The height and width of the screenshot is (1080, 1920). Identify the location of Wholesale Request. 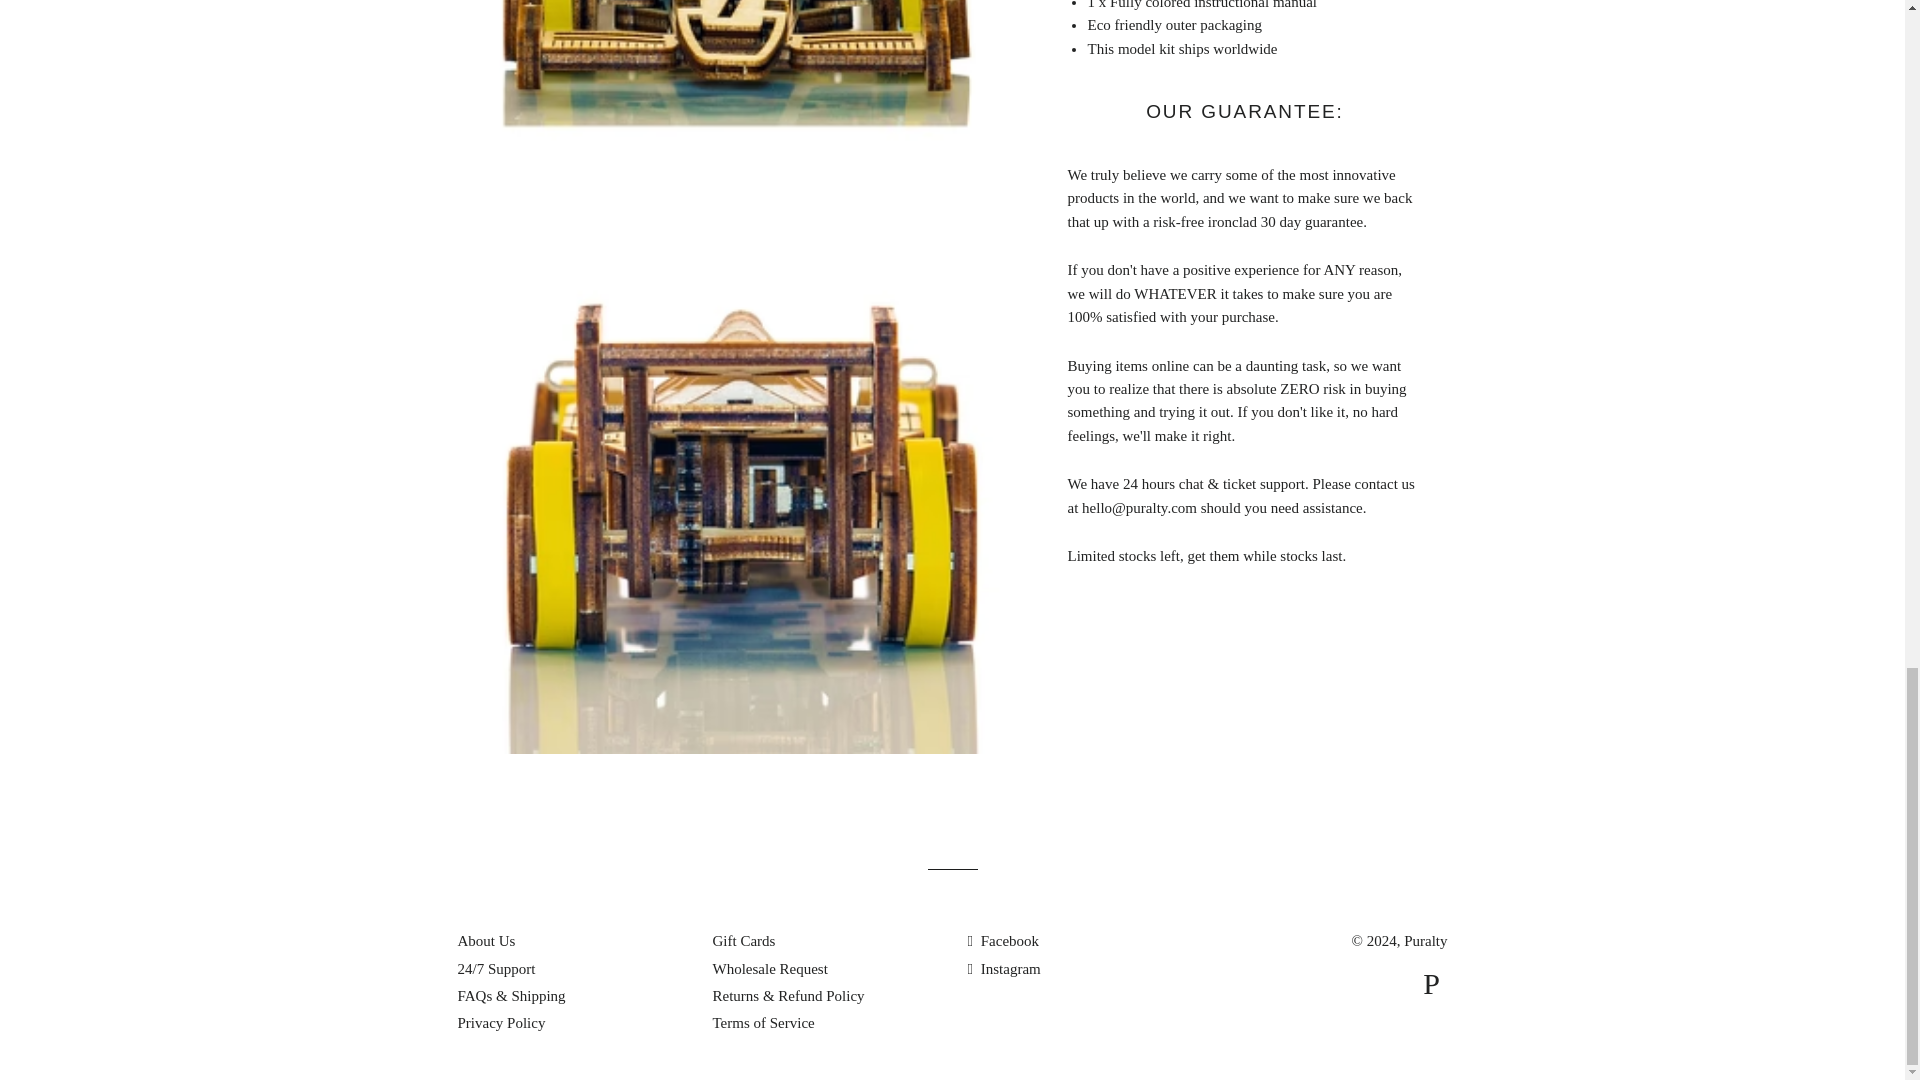
(770, 969).